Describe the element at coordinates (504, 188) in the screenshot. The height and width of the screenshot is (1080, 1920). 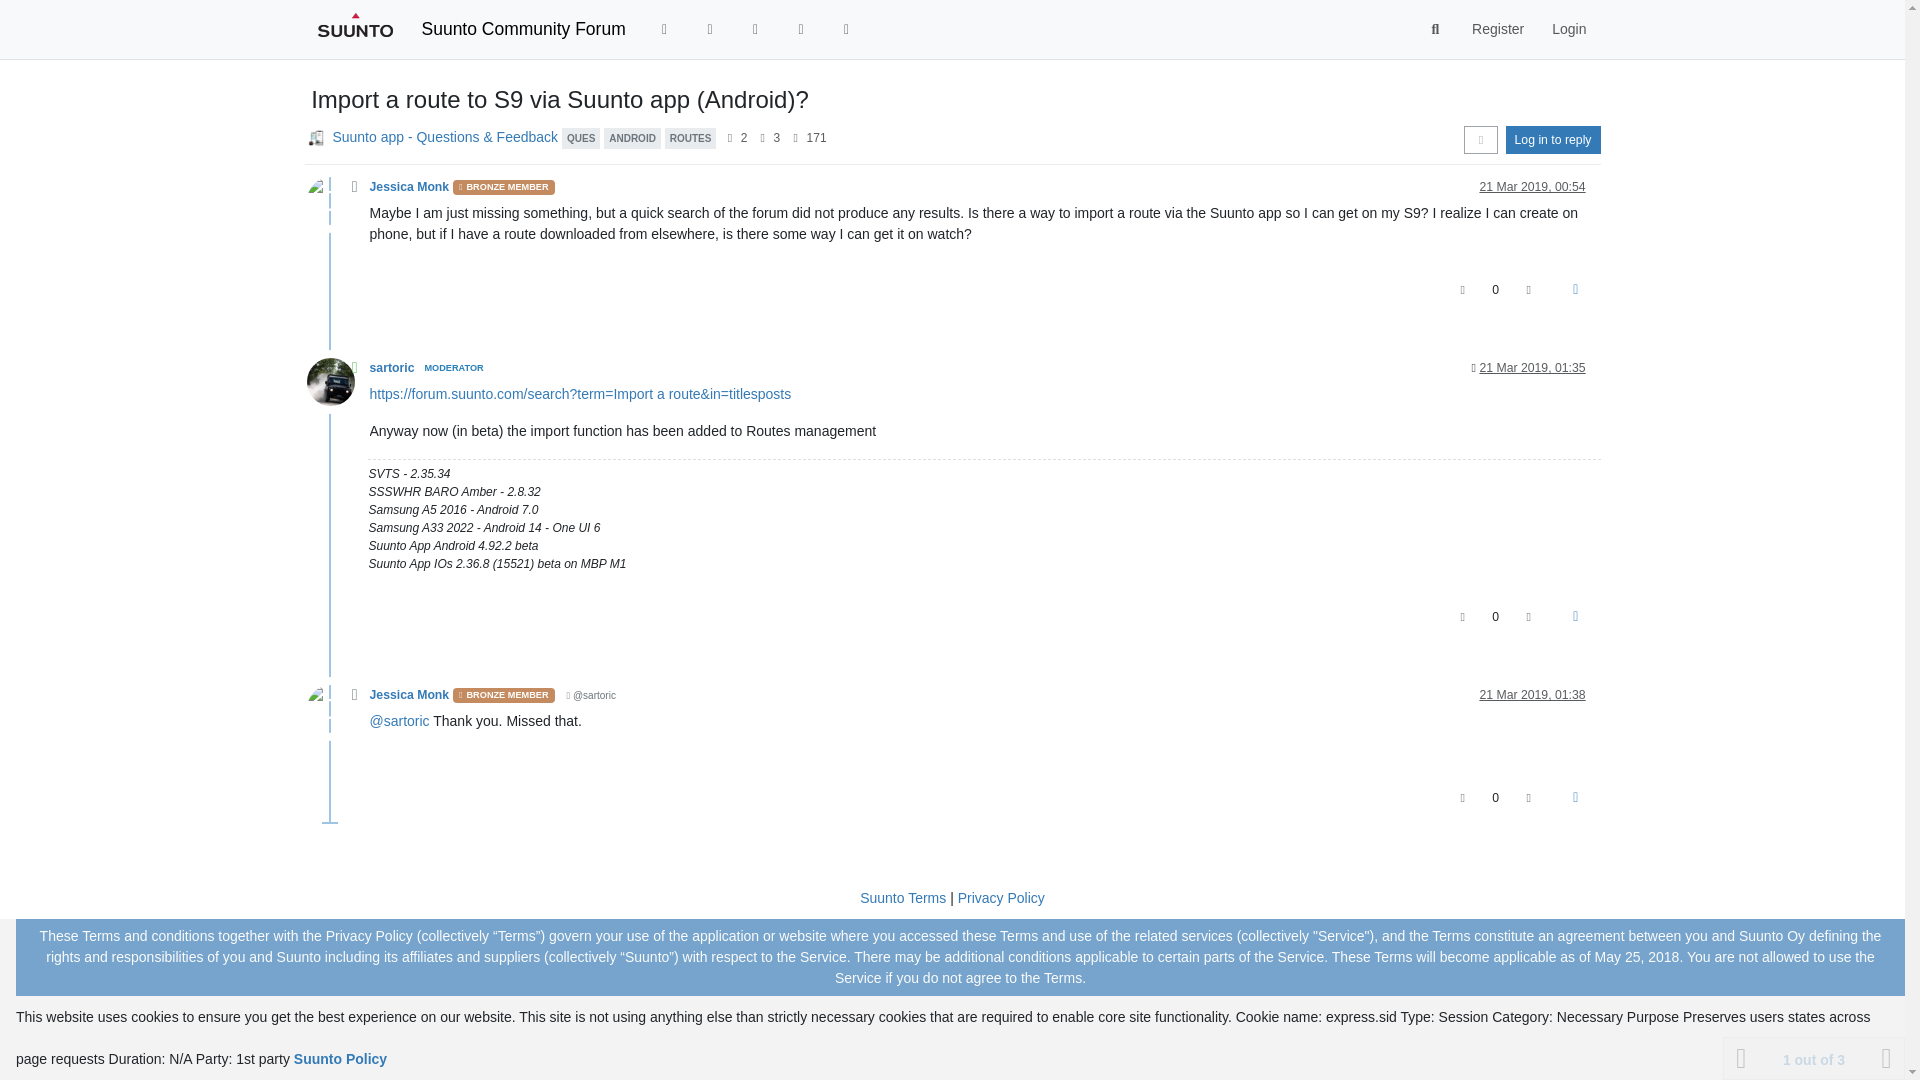
I see `BRONZE MEMBER` at that location.